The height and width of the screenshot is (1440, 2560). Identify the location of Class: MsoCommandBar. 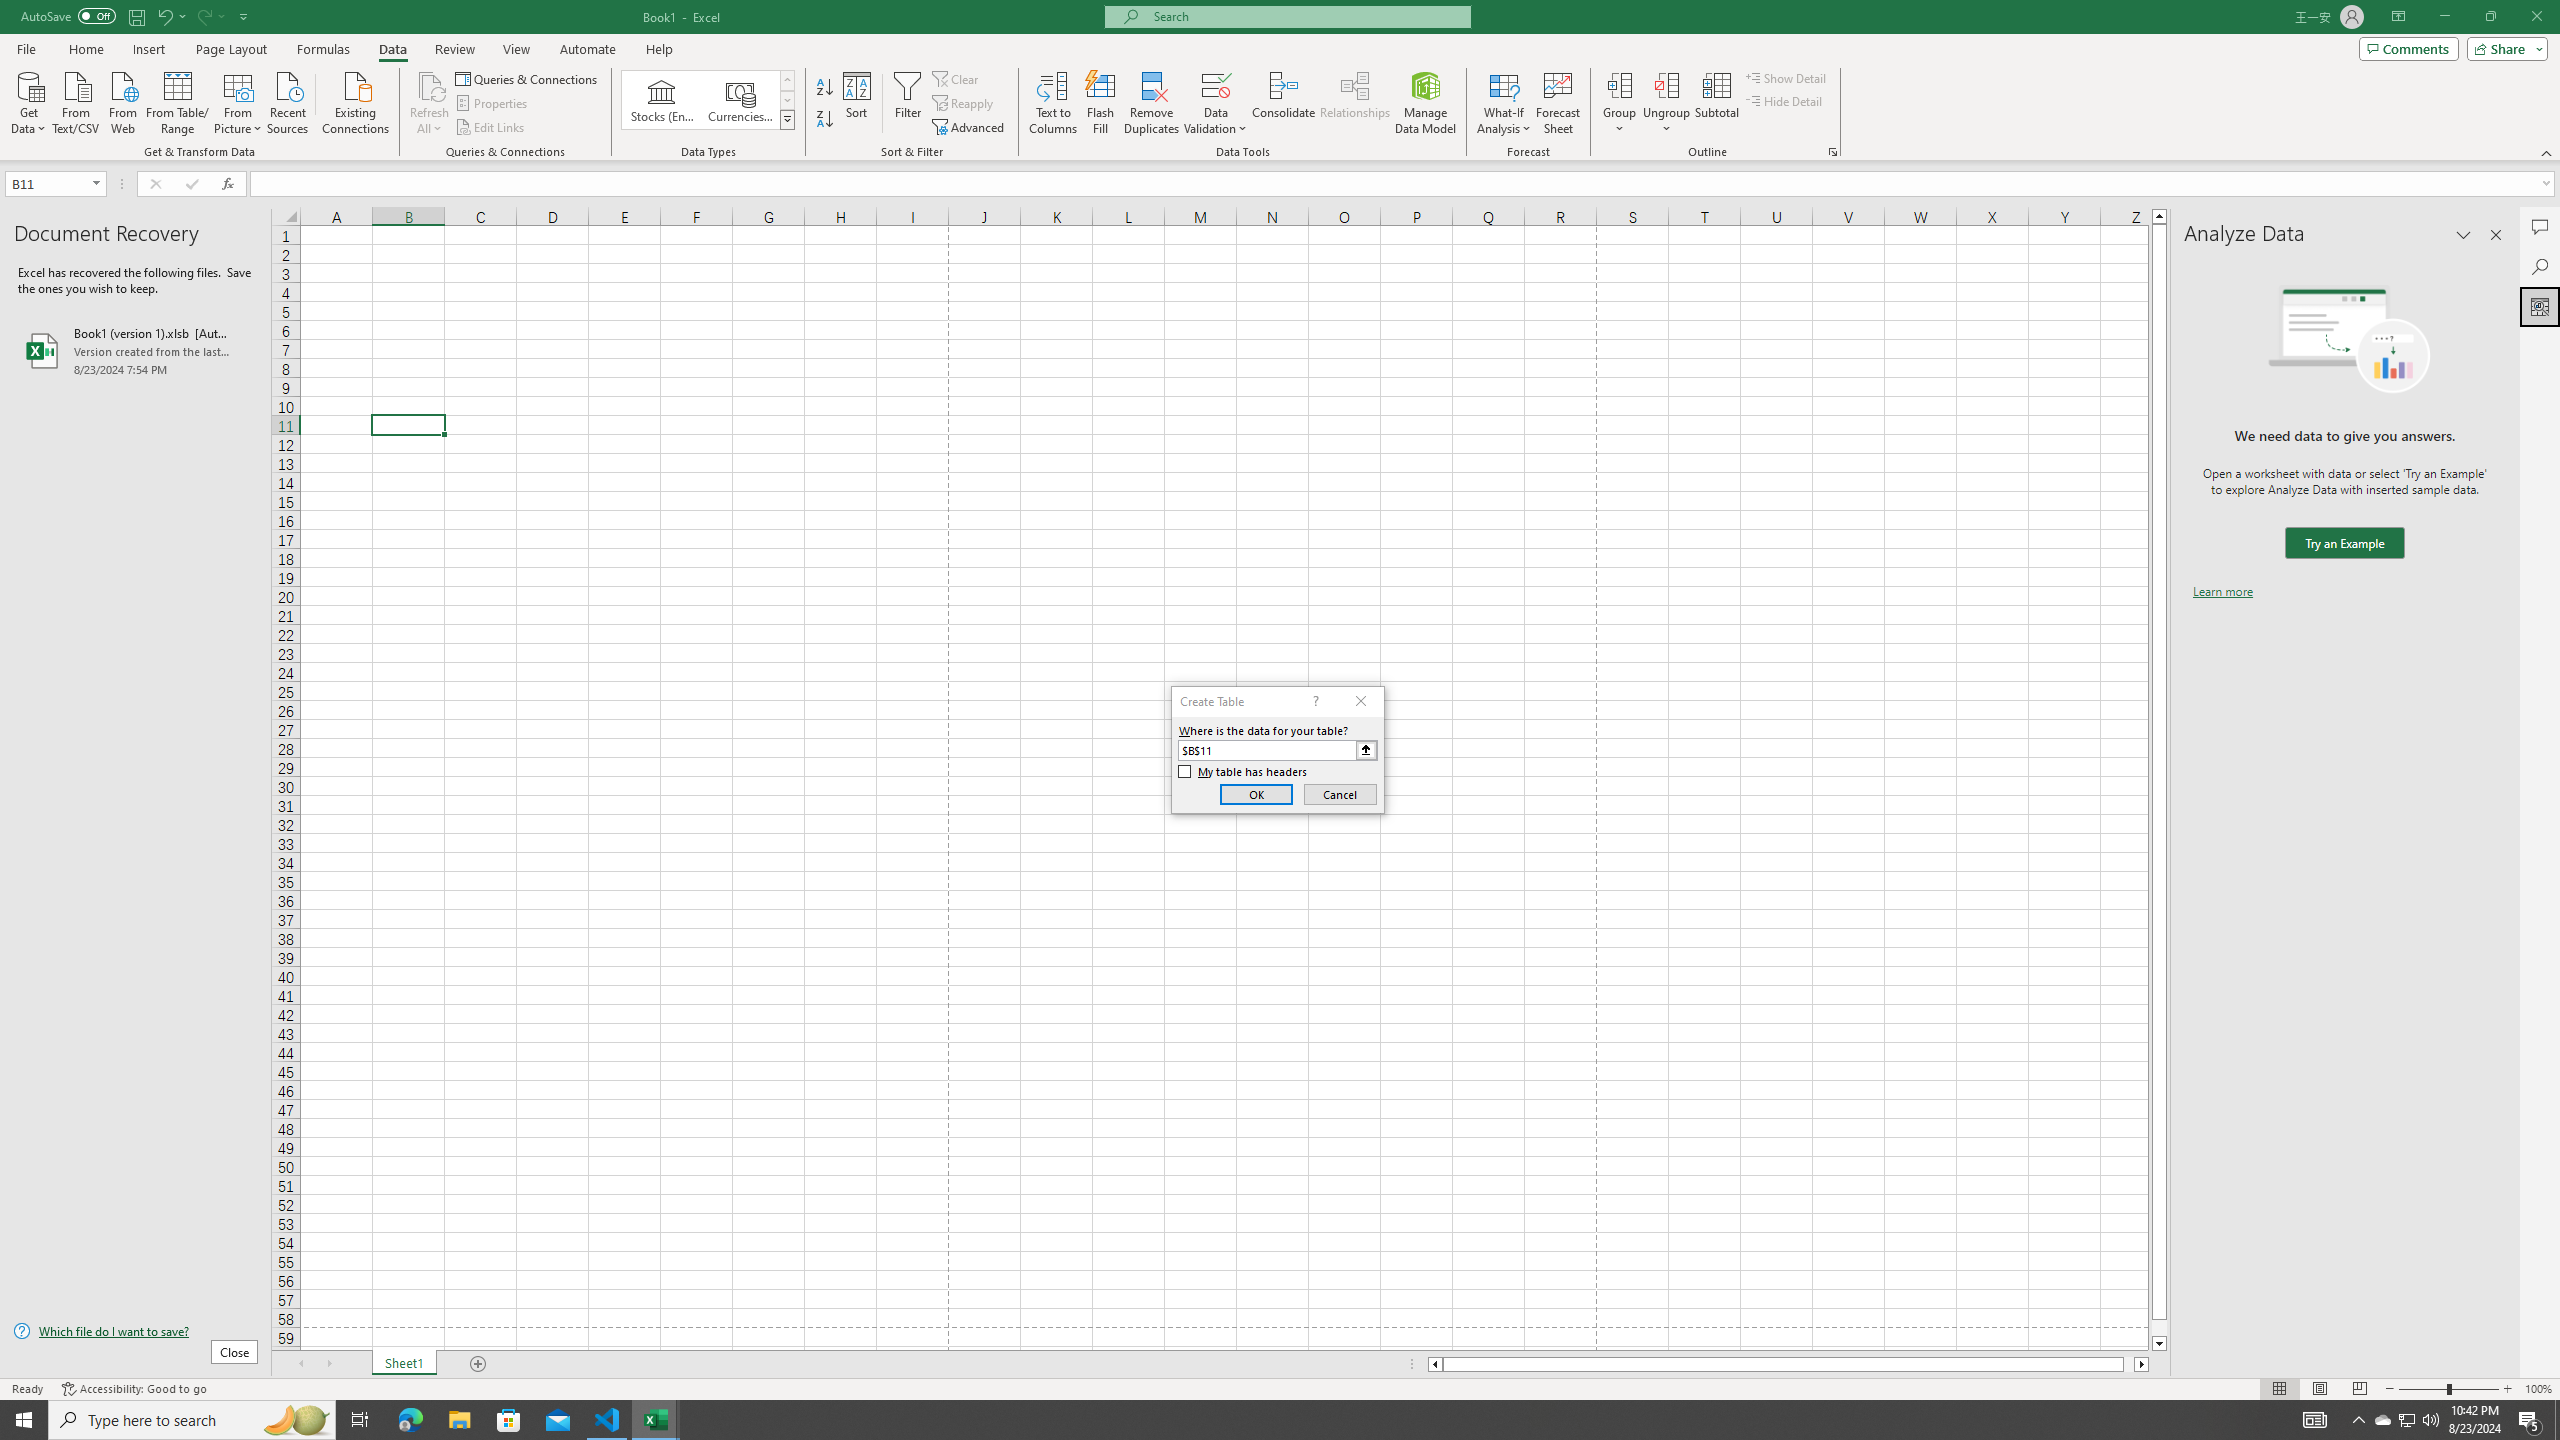
(1280, 80).